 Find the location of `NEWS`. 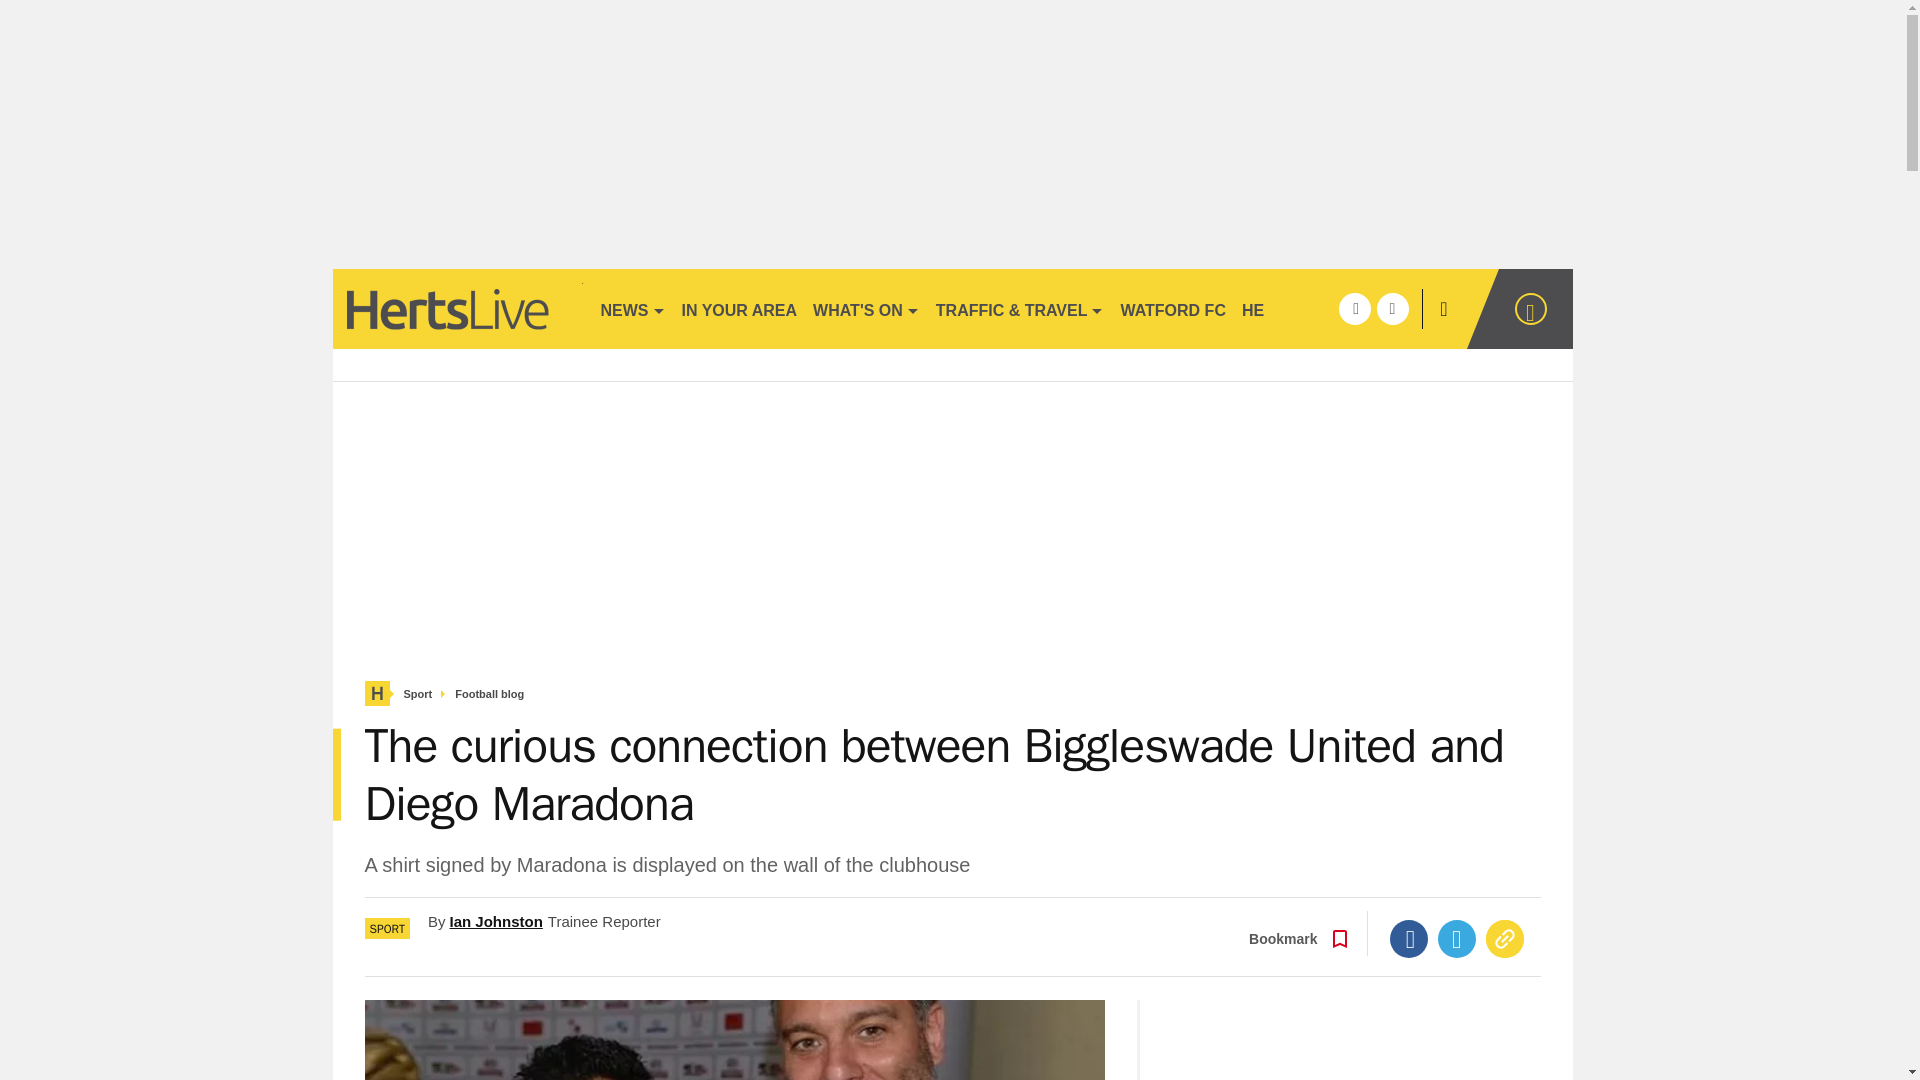

NEWS is located at coordinates (632, 308).